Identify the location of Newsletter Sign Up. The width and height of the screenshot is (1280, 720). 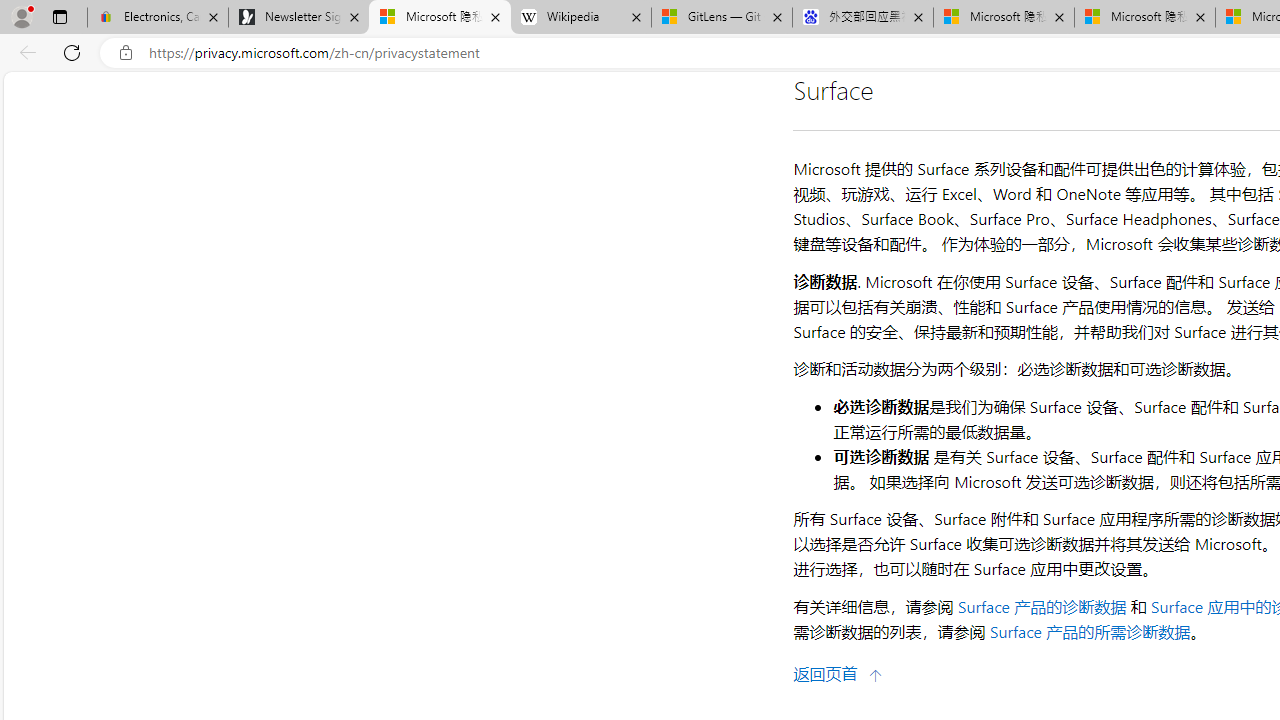
(298, 18).